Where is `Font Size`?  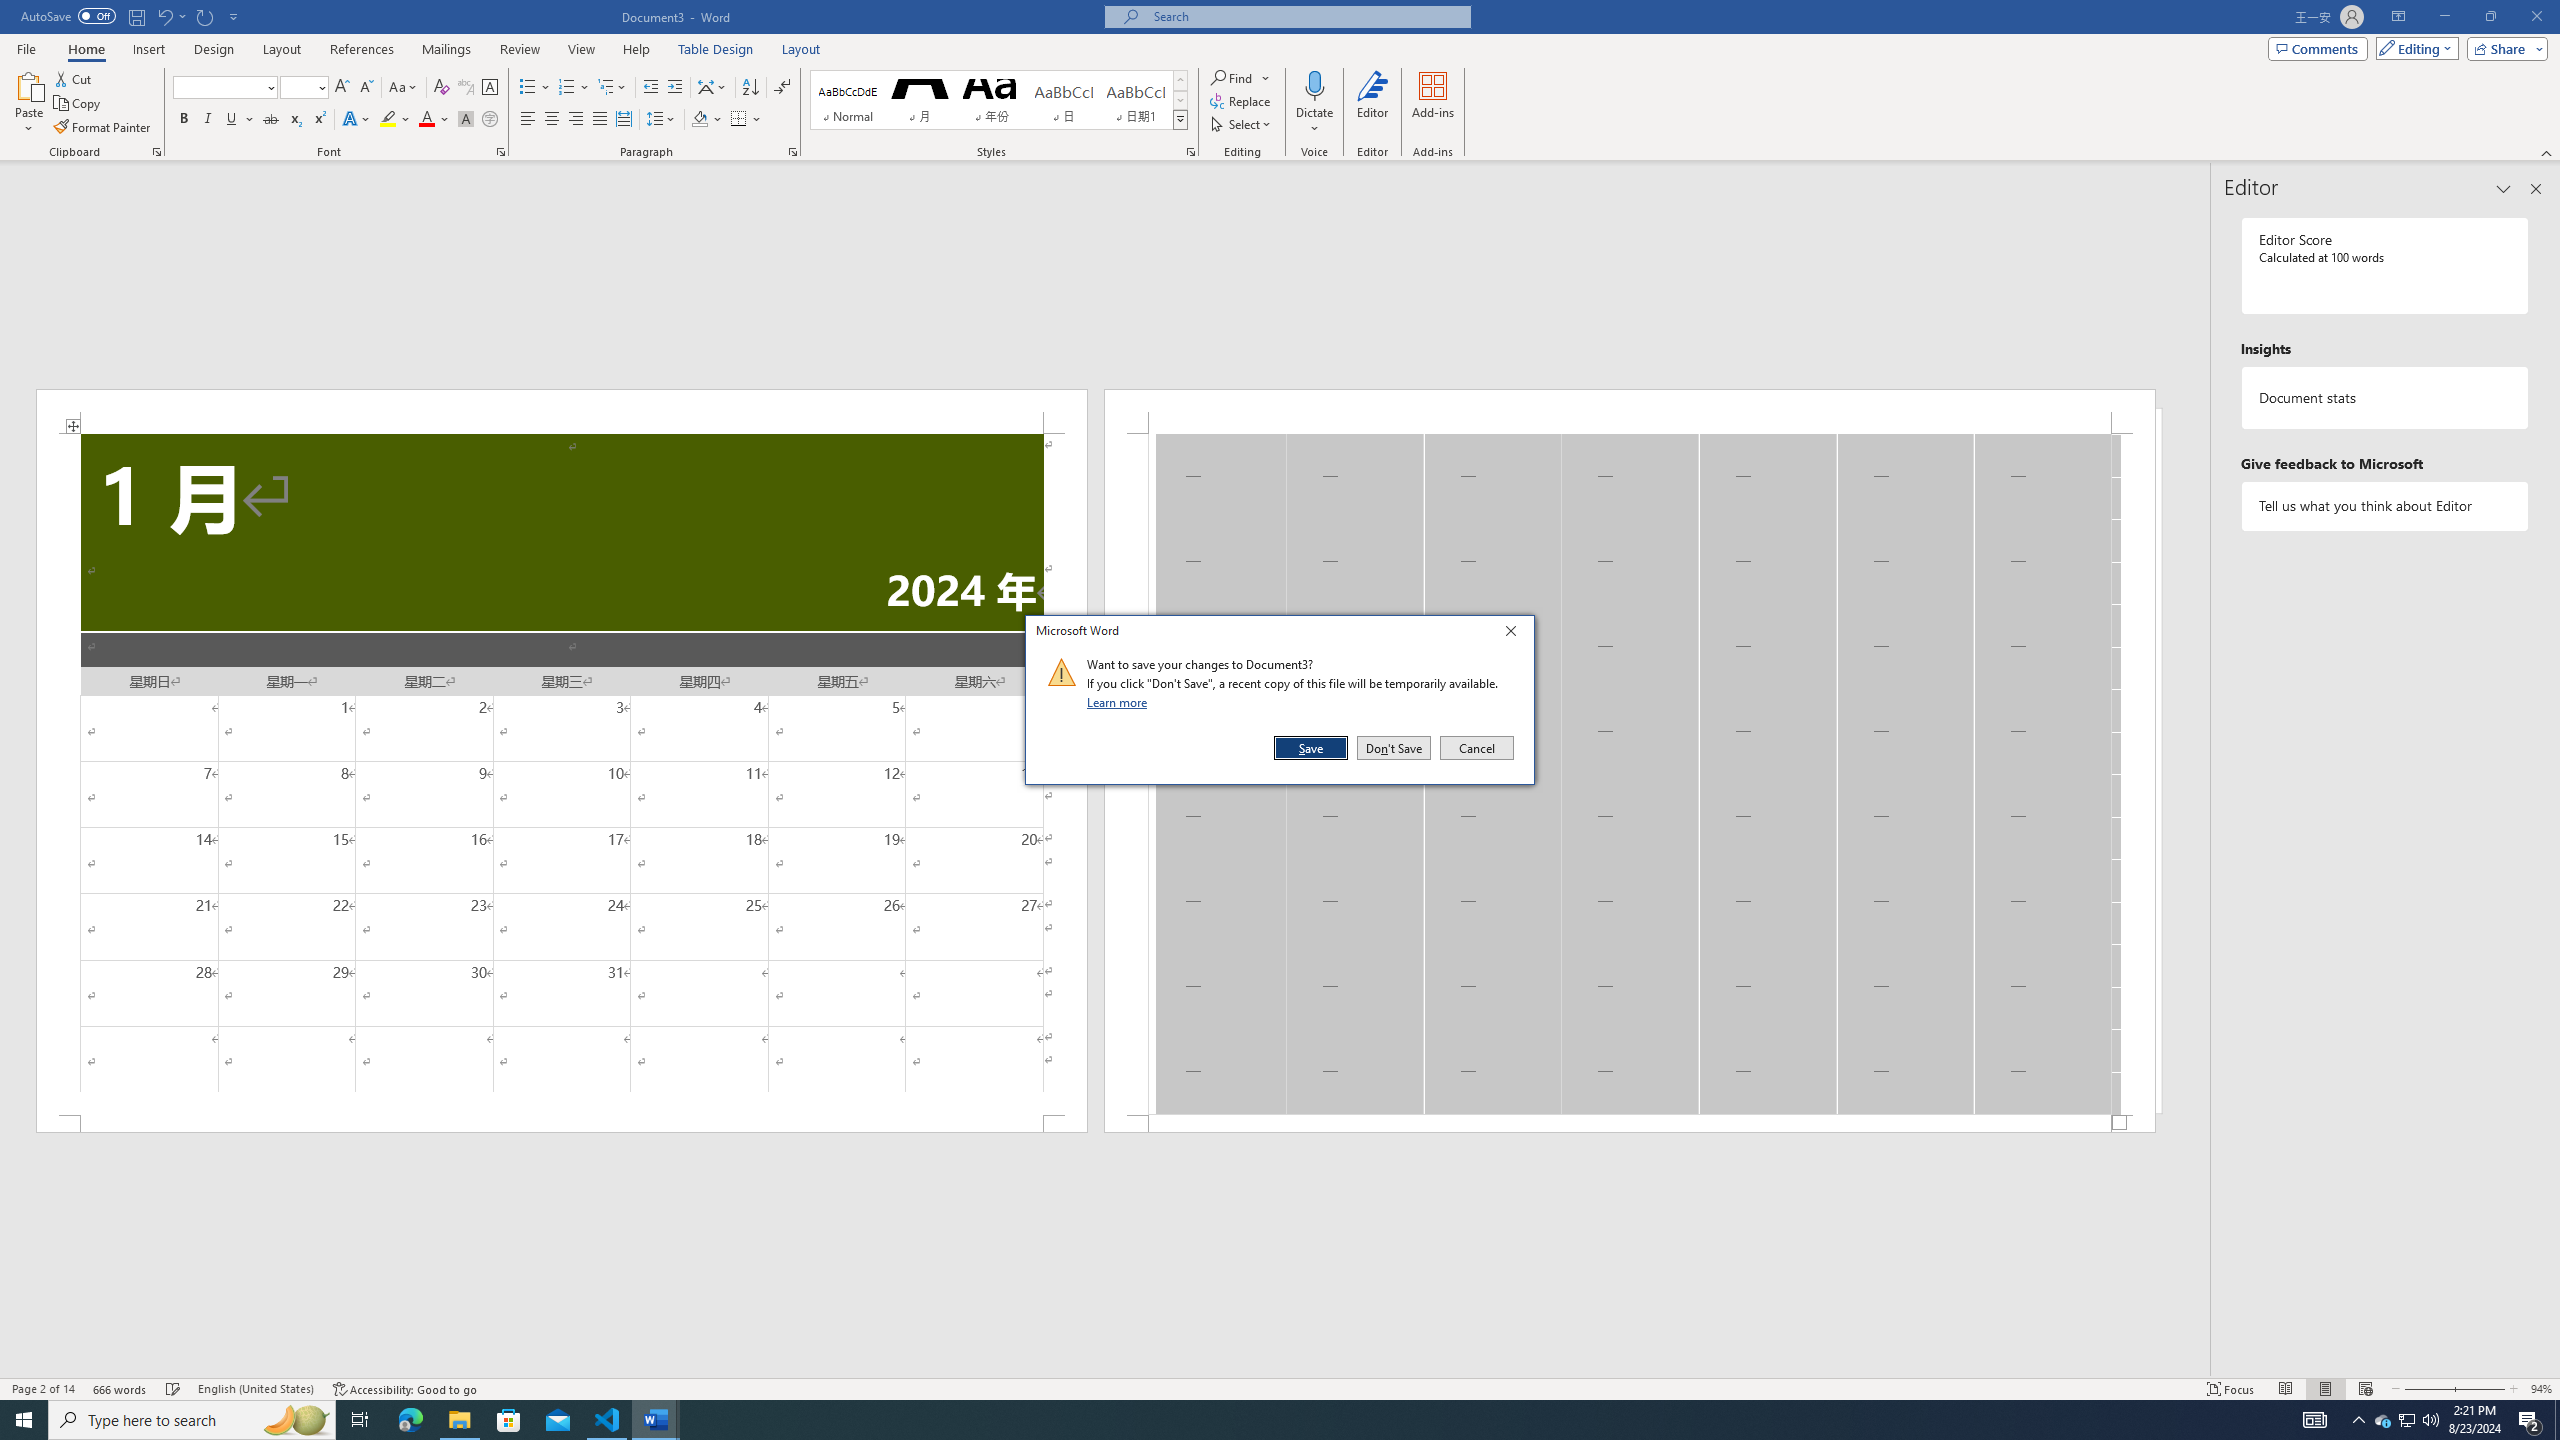 Font Size is located at coordinates (298, 86).